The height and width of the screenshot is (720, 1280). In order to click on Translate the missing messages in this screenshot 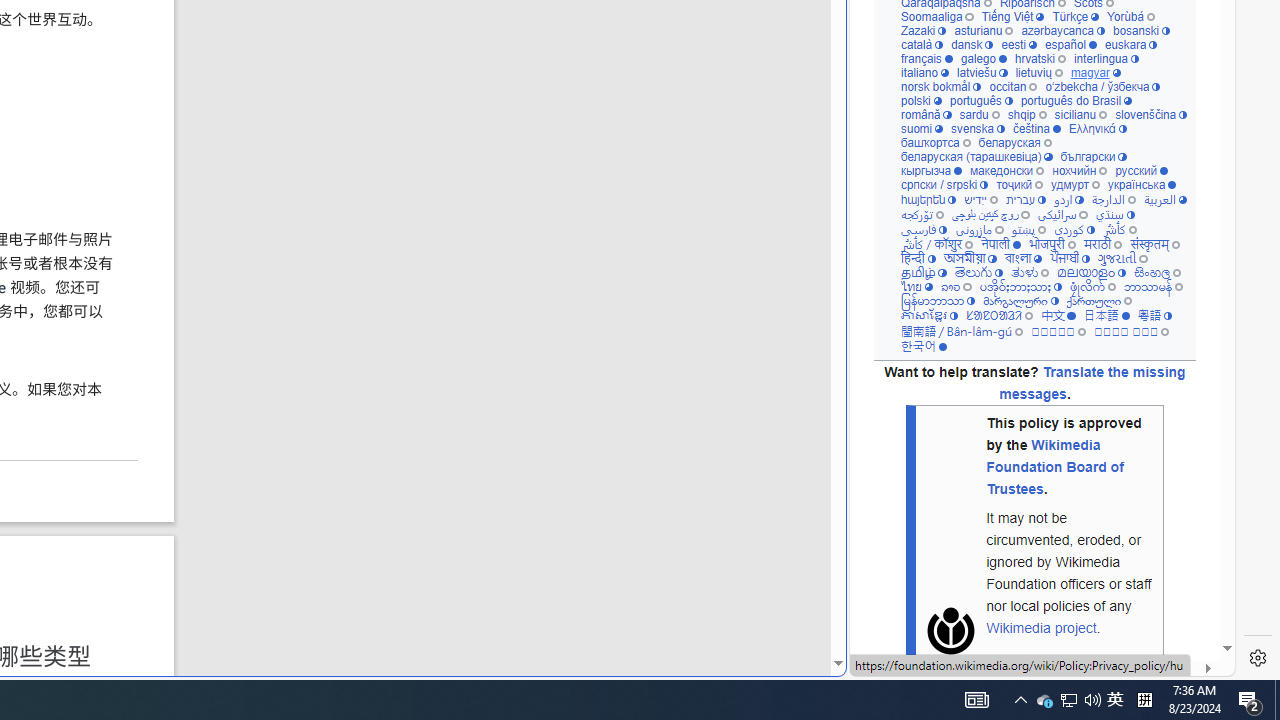, I will do `click(1092, 384)`.